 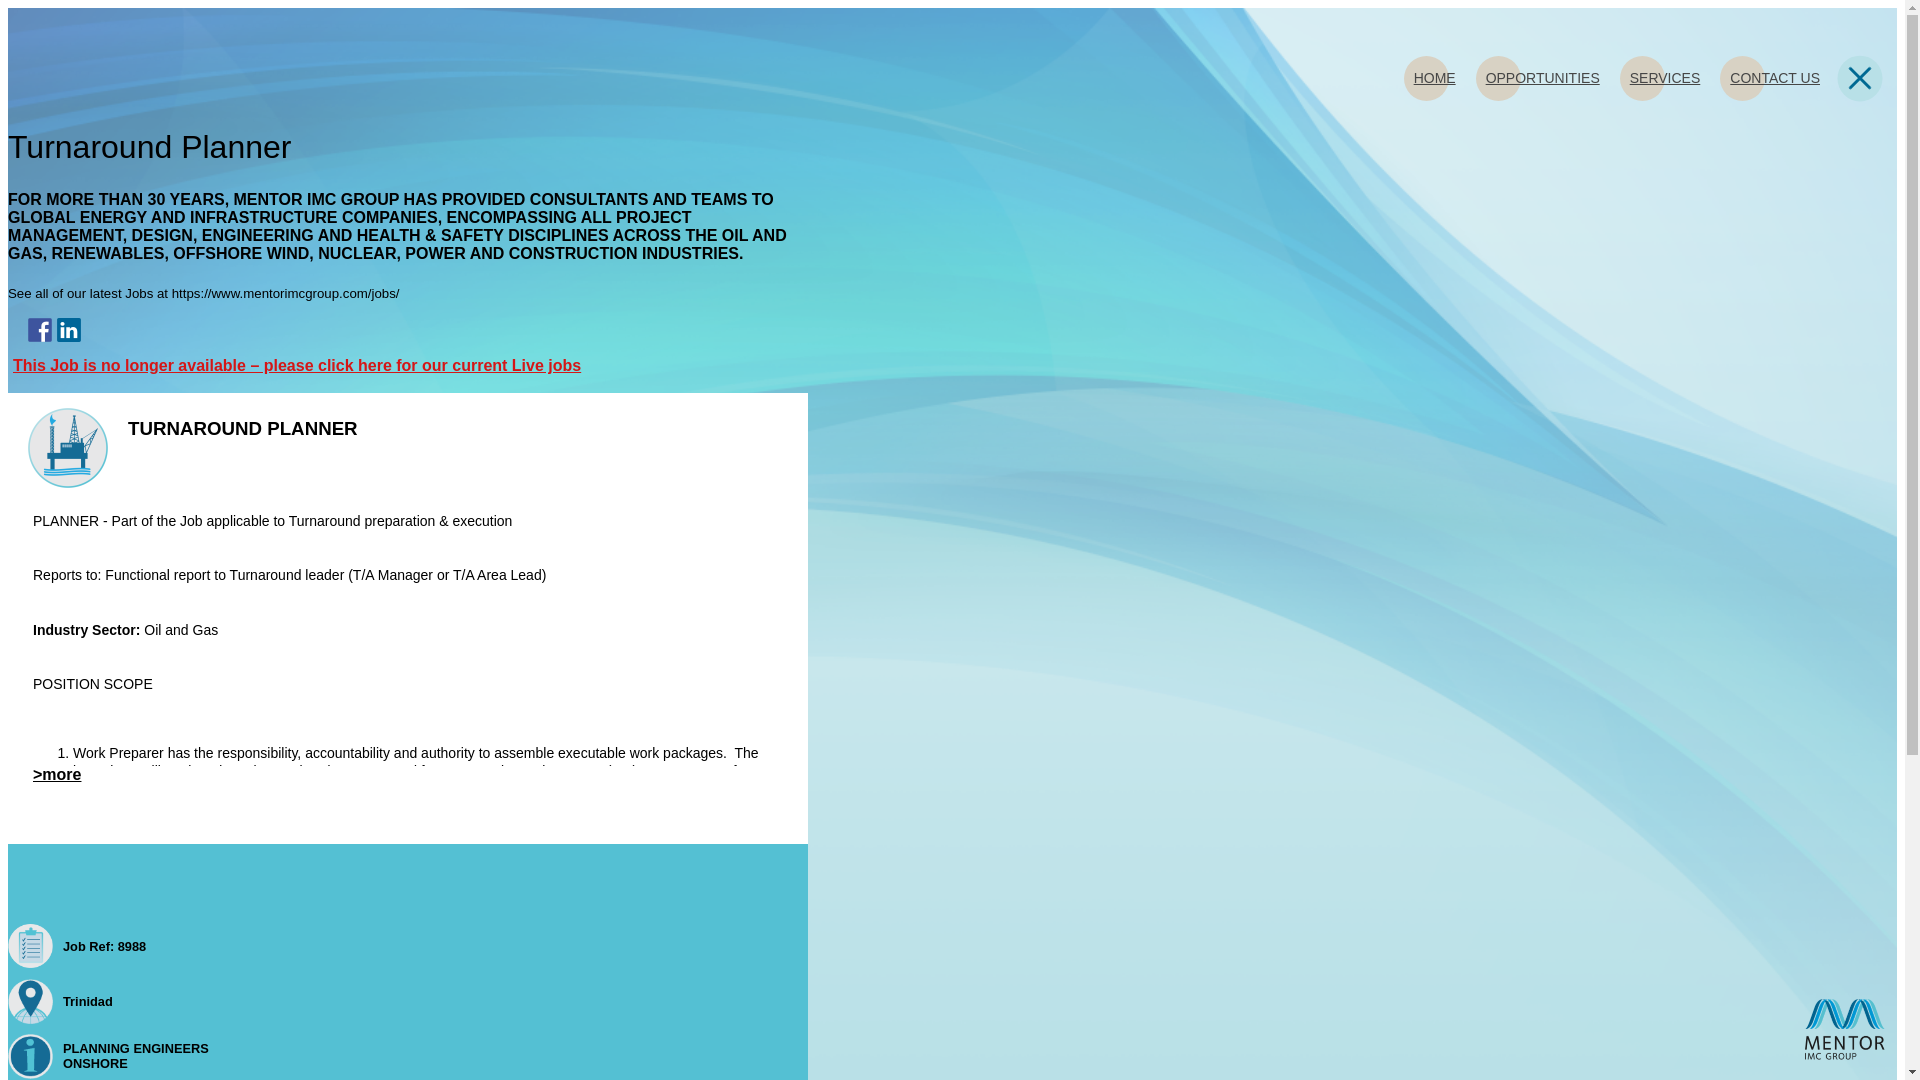 What do you see at coordinates (40, 330) in the screenshot?
I see `Share on Facebook` at bounding box center [40, 330].